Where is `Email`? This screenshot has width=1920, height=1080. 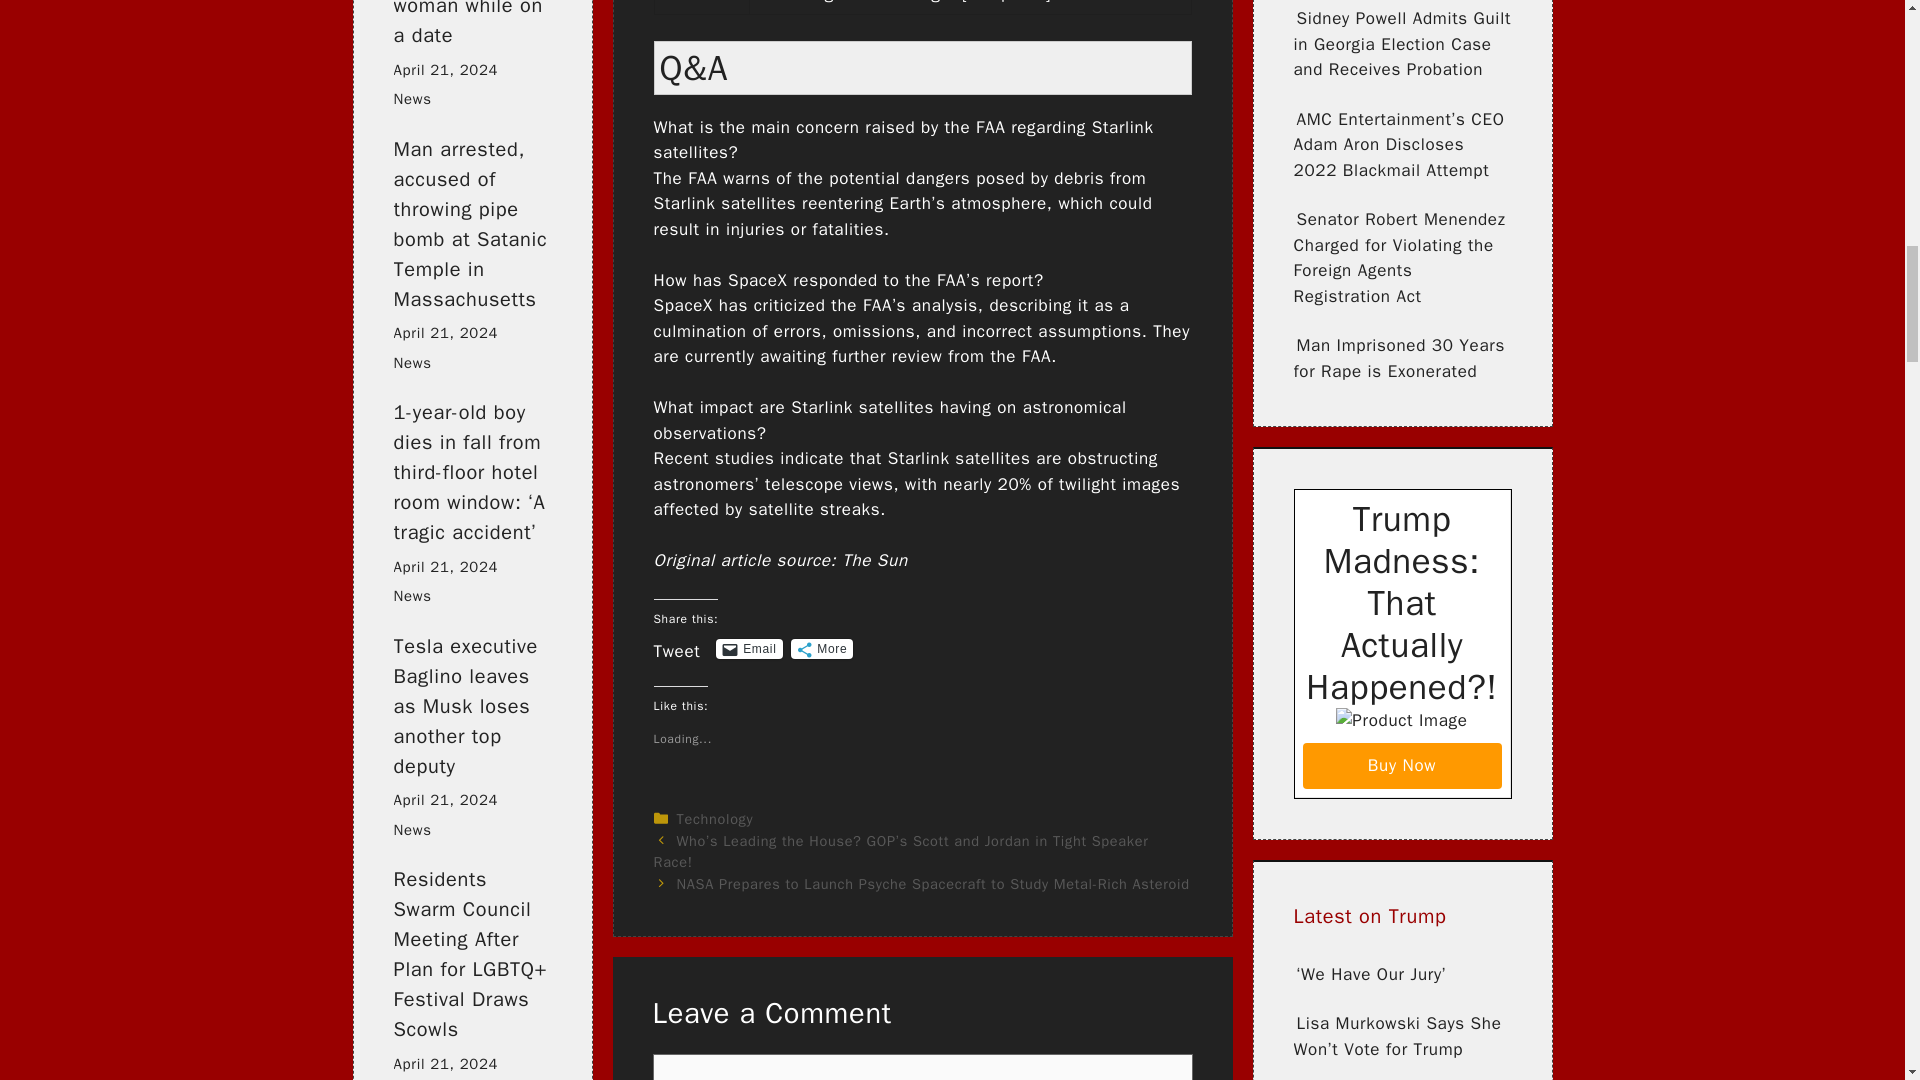
Email is located at coordinates (748, 648).